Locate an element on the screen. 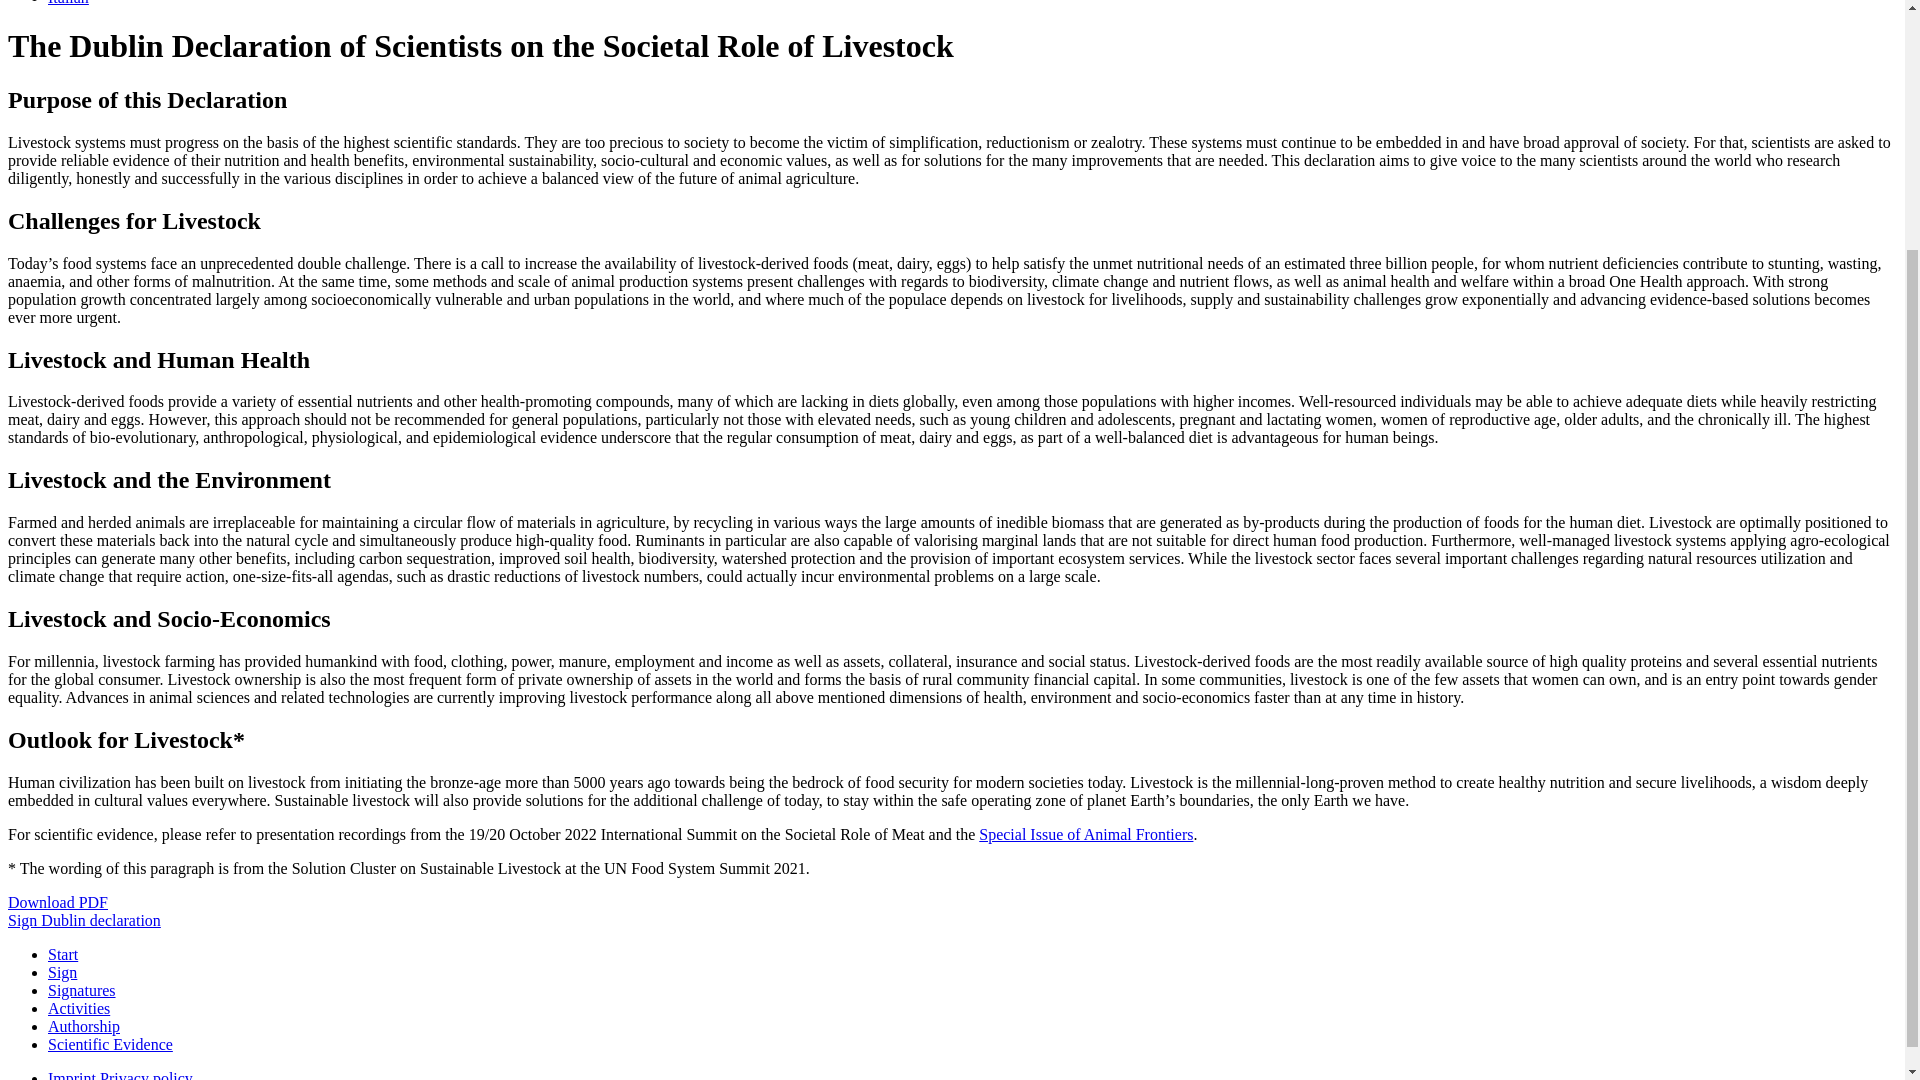  Sign is located at coordinates (62, 972).